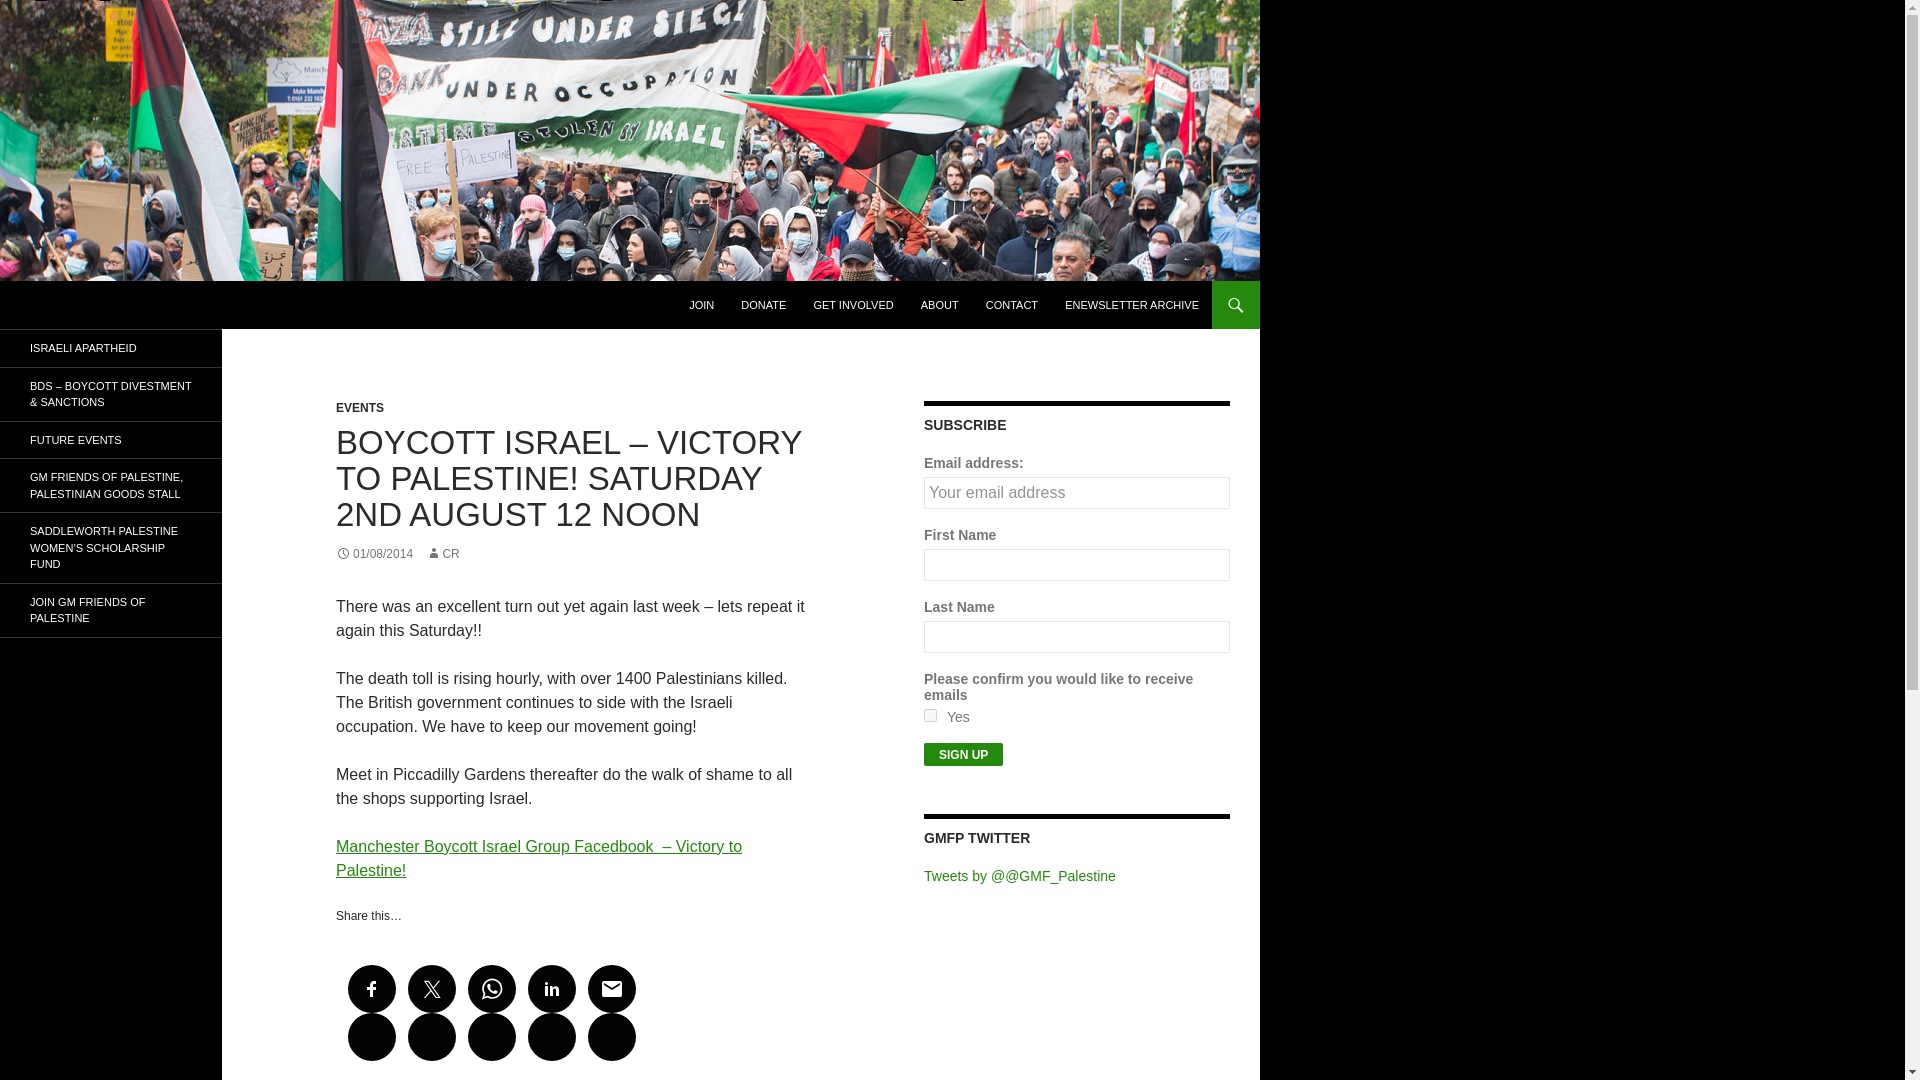 Image resolution: width=1920 pixels, height=1080 pixels. I want to click on GM Friends of Palestine, so click(132, 304).